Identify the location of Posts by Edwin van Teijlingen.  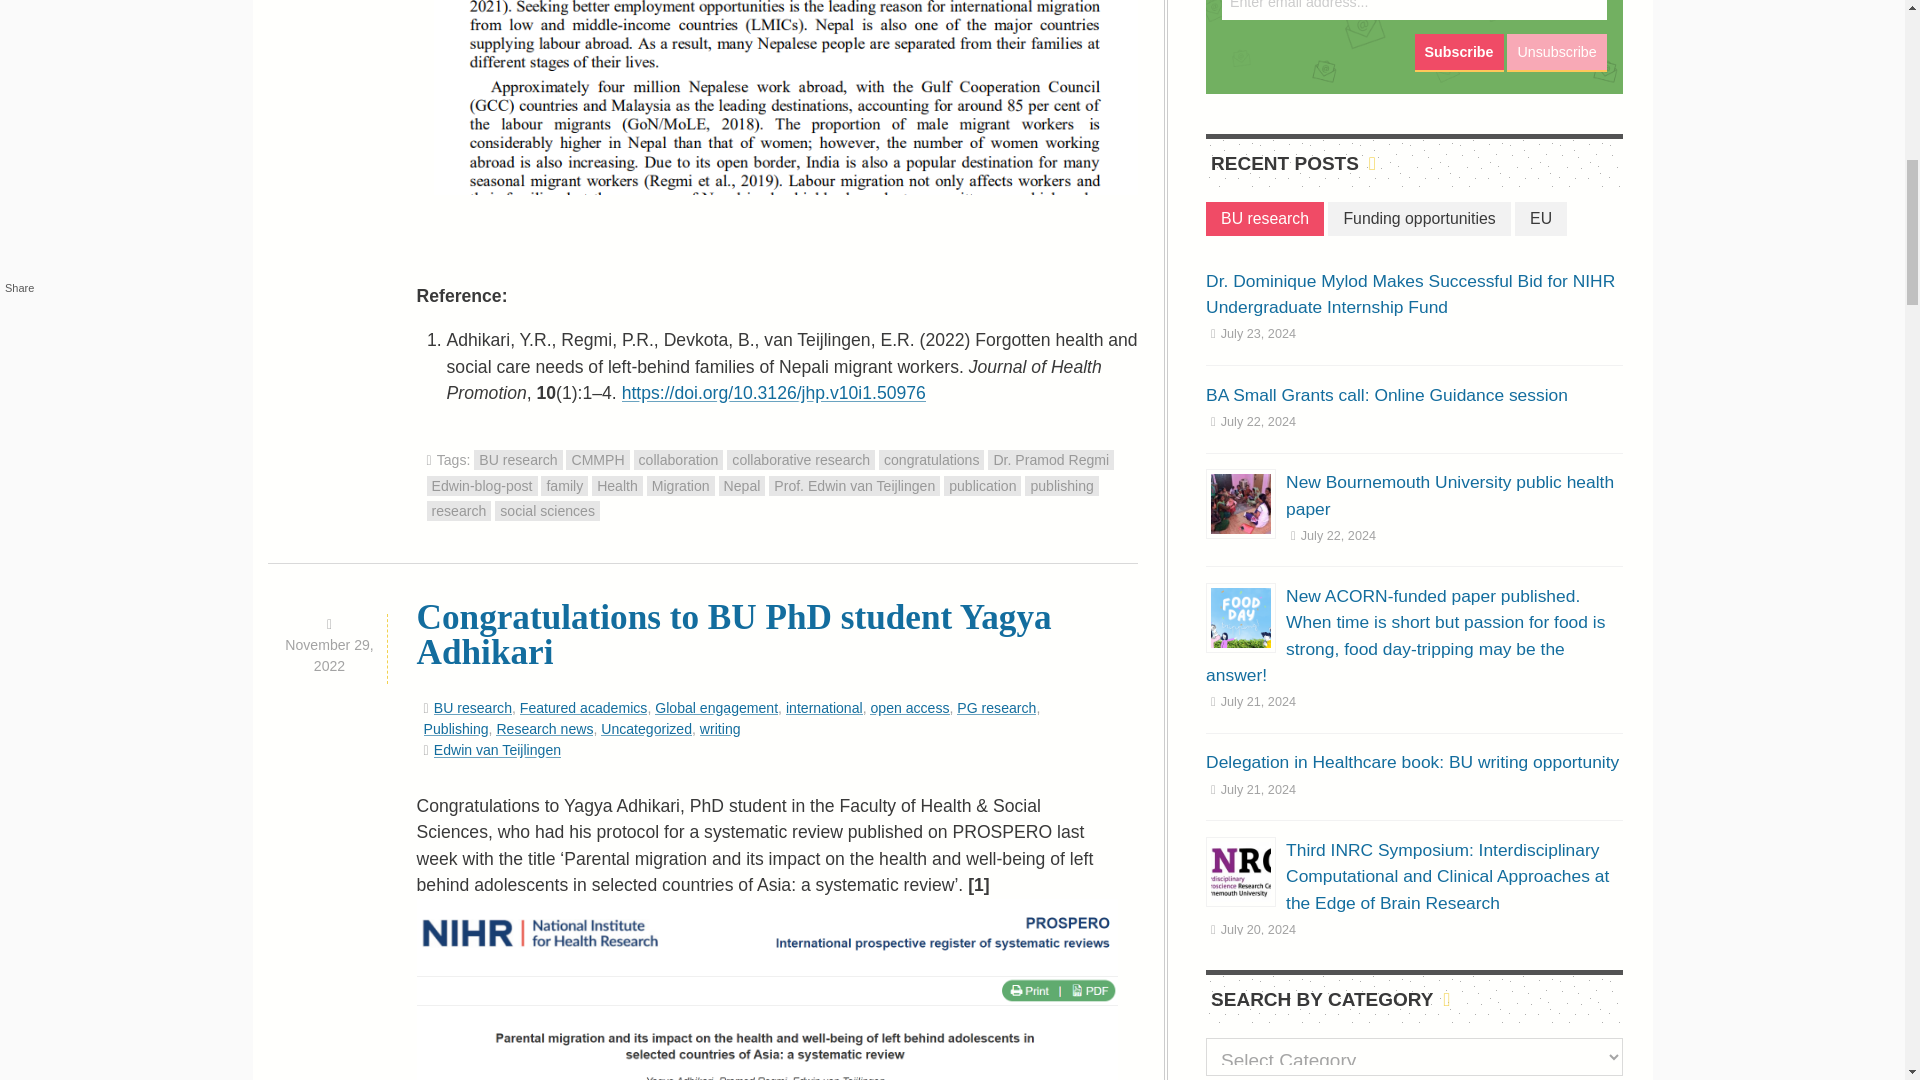
(496, 750).